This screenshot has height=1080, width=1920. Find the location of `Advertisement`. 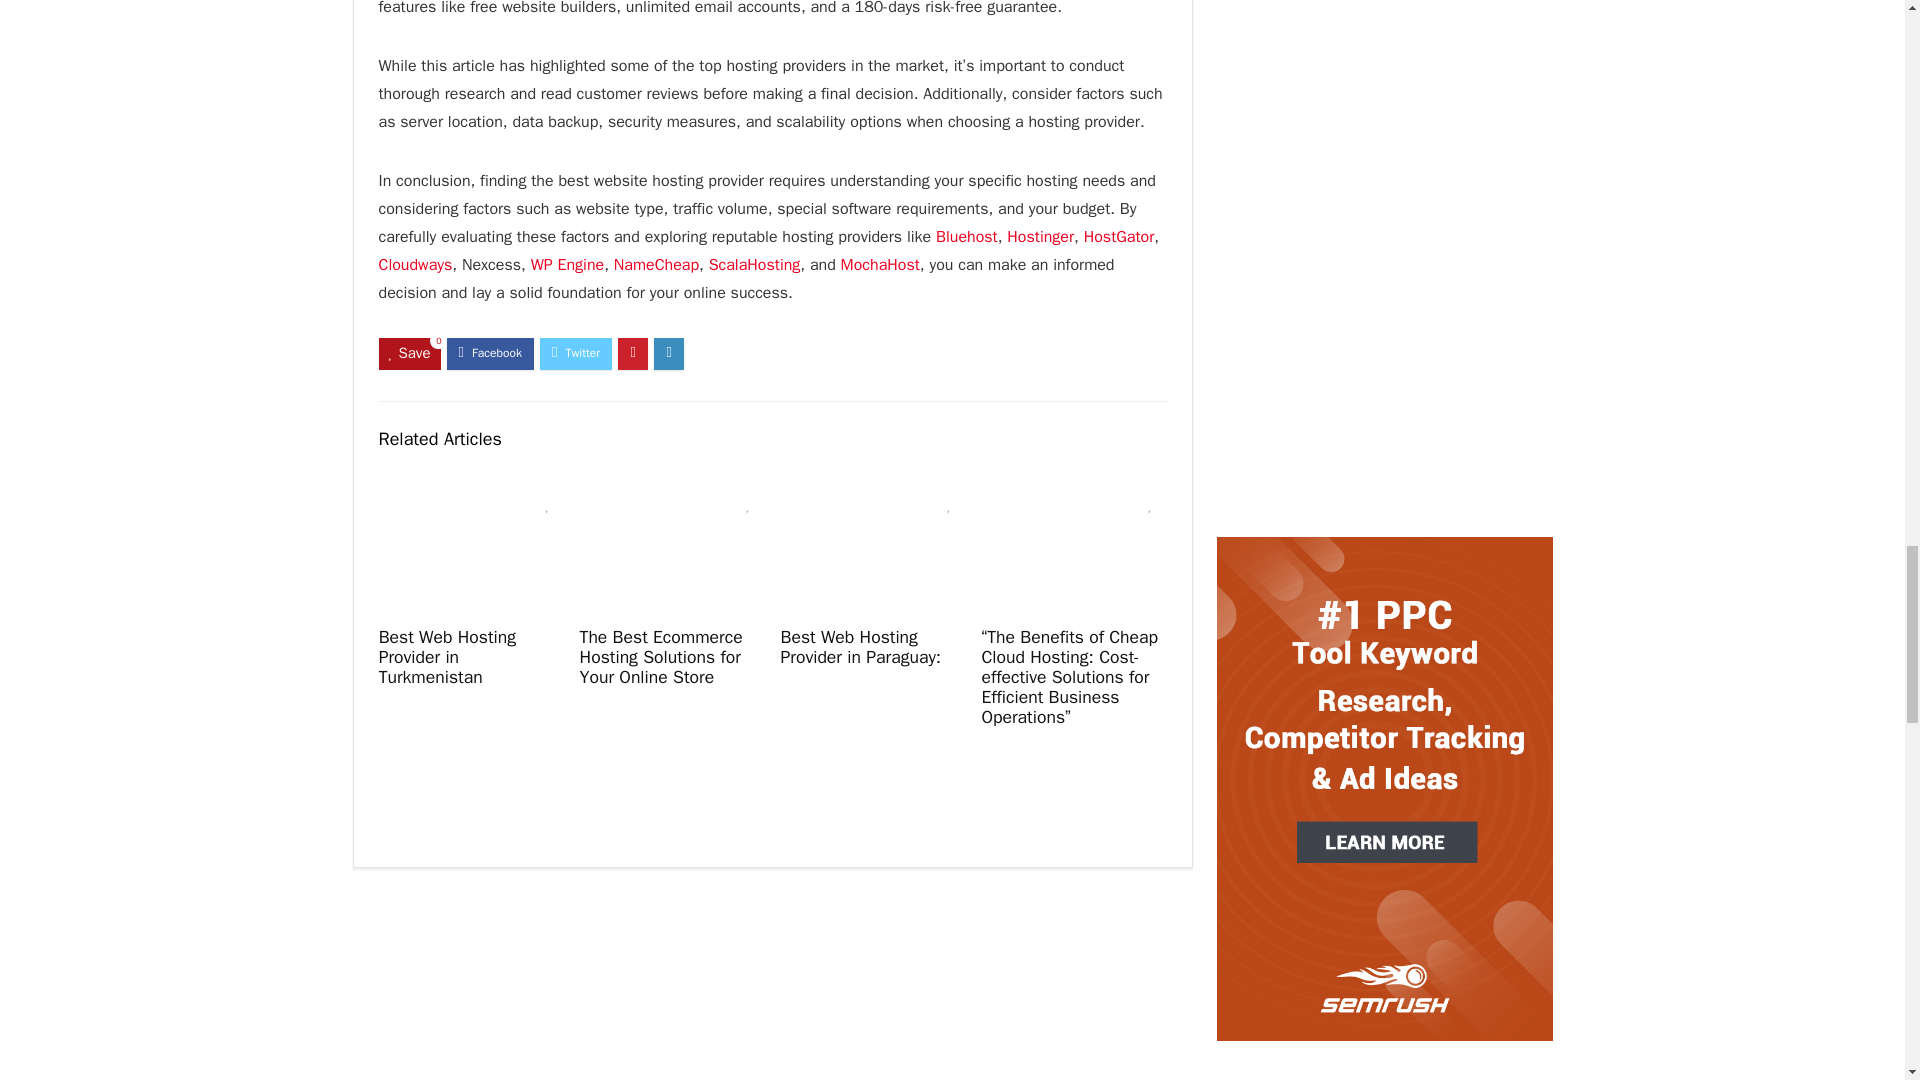

Advertisement is located at coordinates (1383, 92).